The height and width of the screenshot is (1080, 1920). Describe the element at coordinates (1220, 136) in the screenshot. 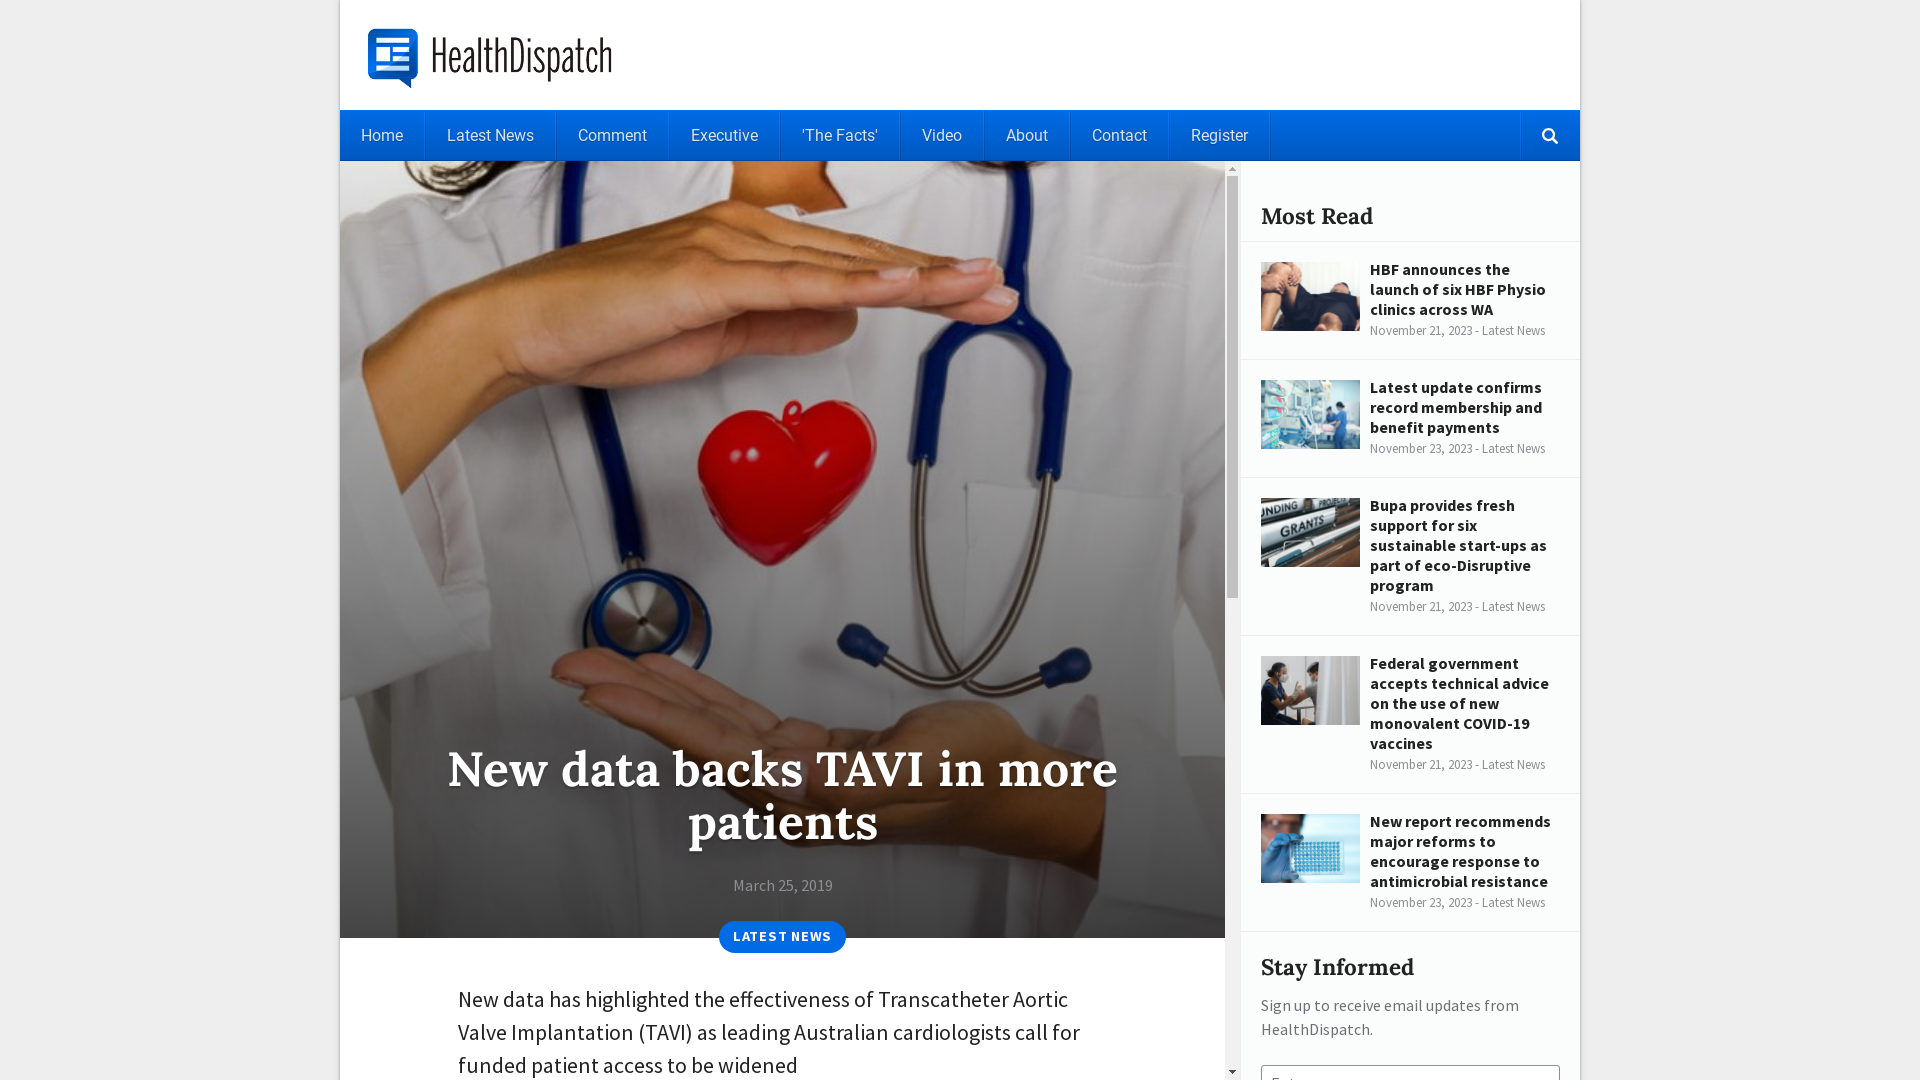

I see `Register` at that location.